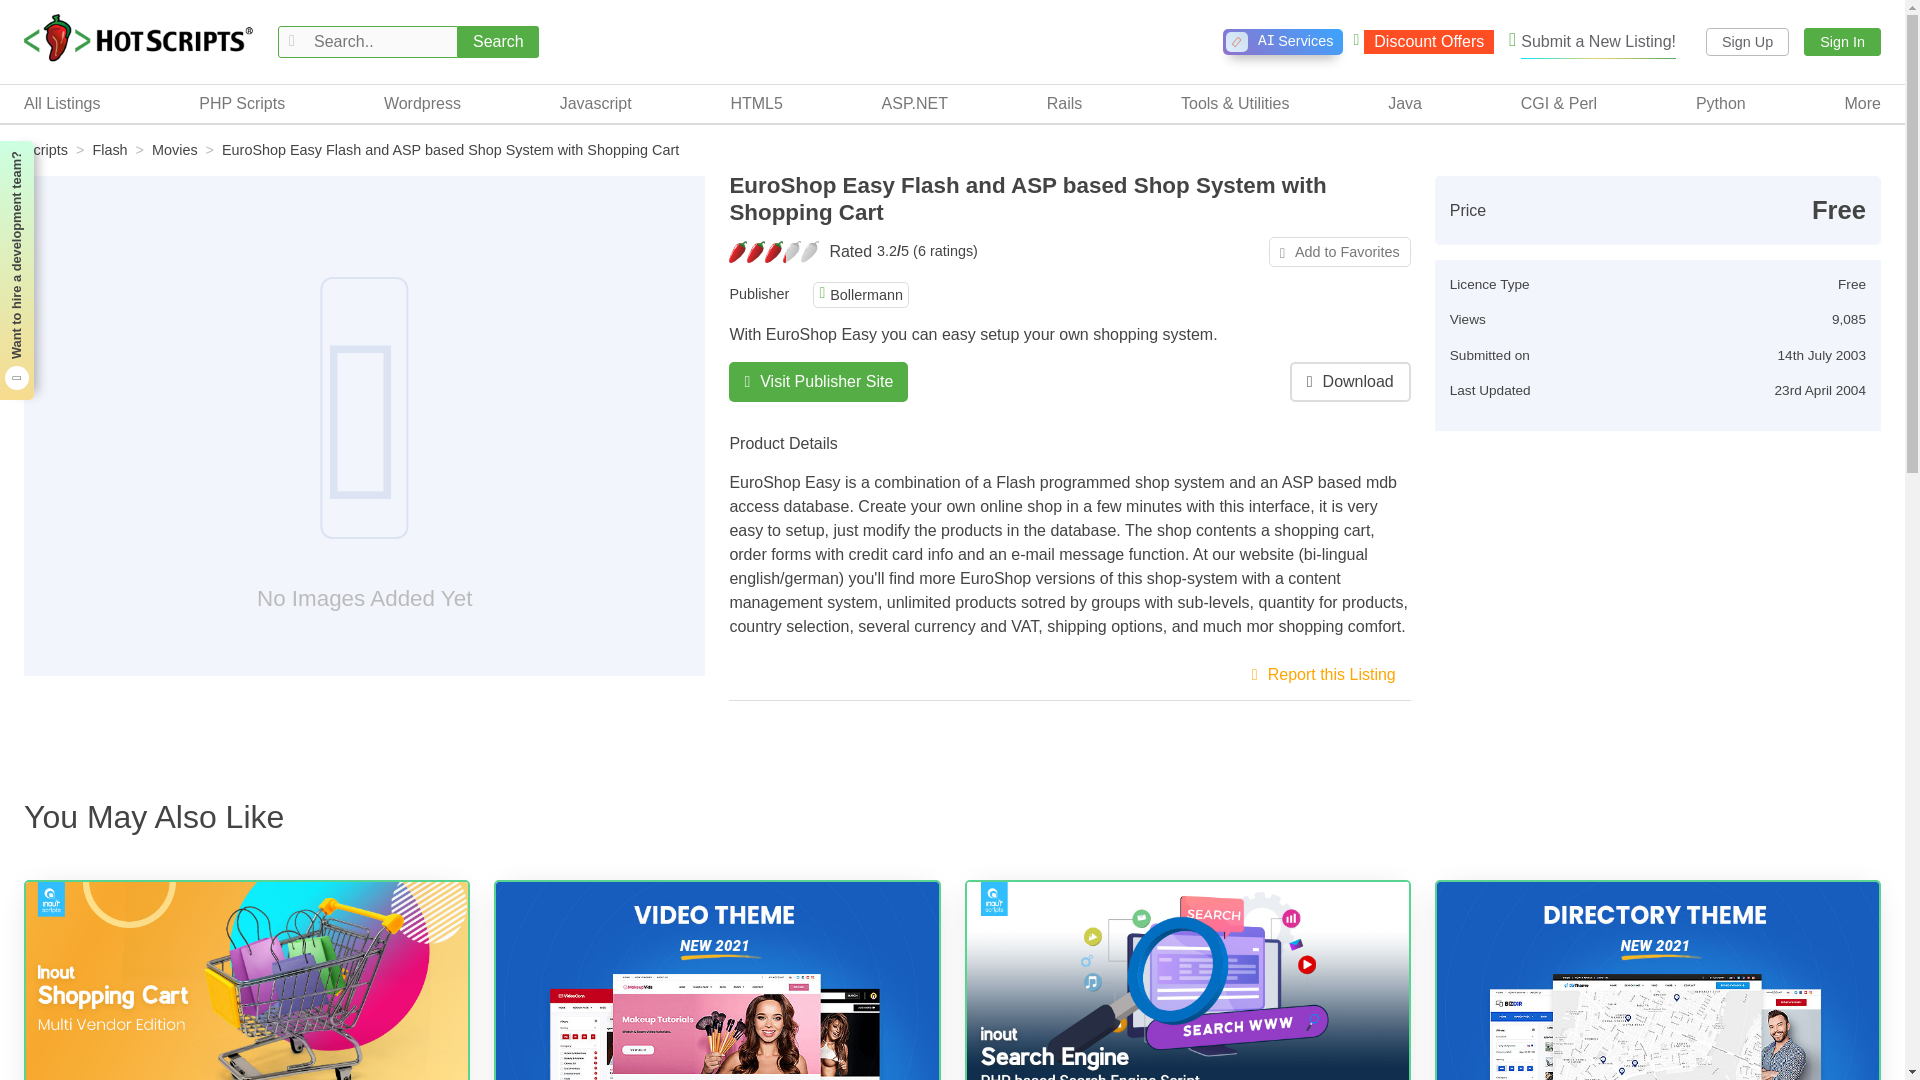 The image size is (1920, 1080). I want to click on Visit Listing - Inout Shopping Cart - Multi Vendor Edition, so click(247, 981).